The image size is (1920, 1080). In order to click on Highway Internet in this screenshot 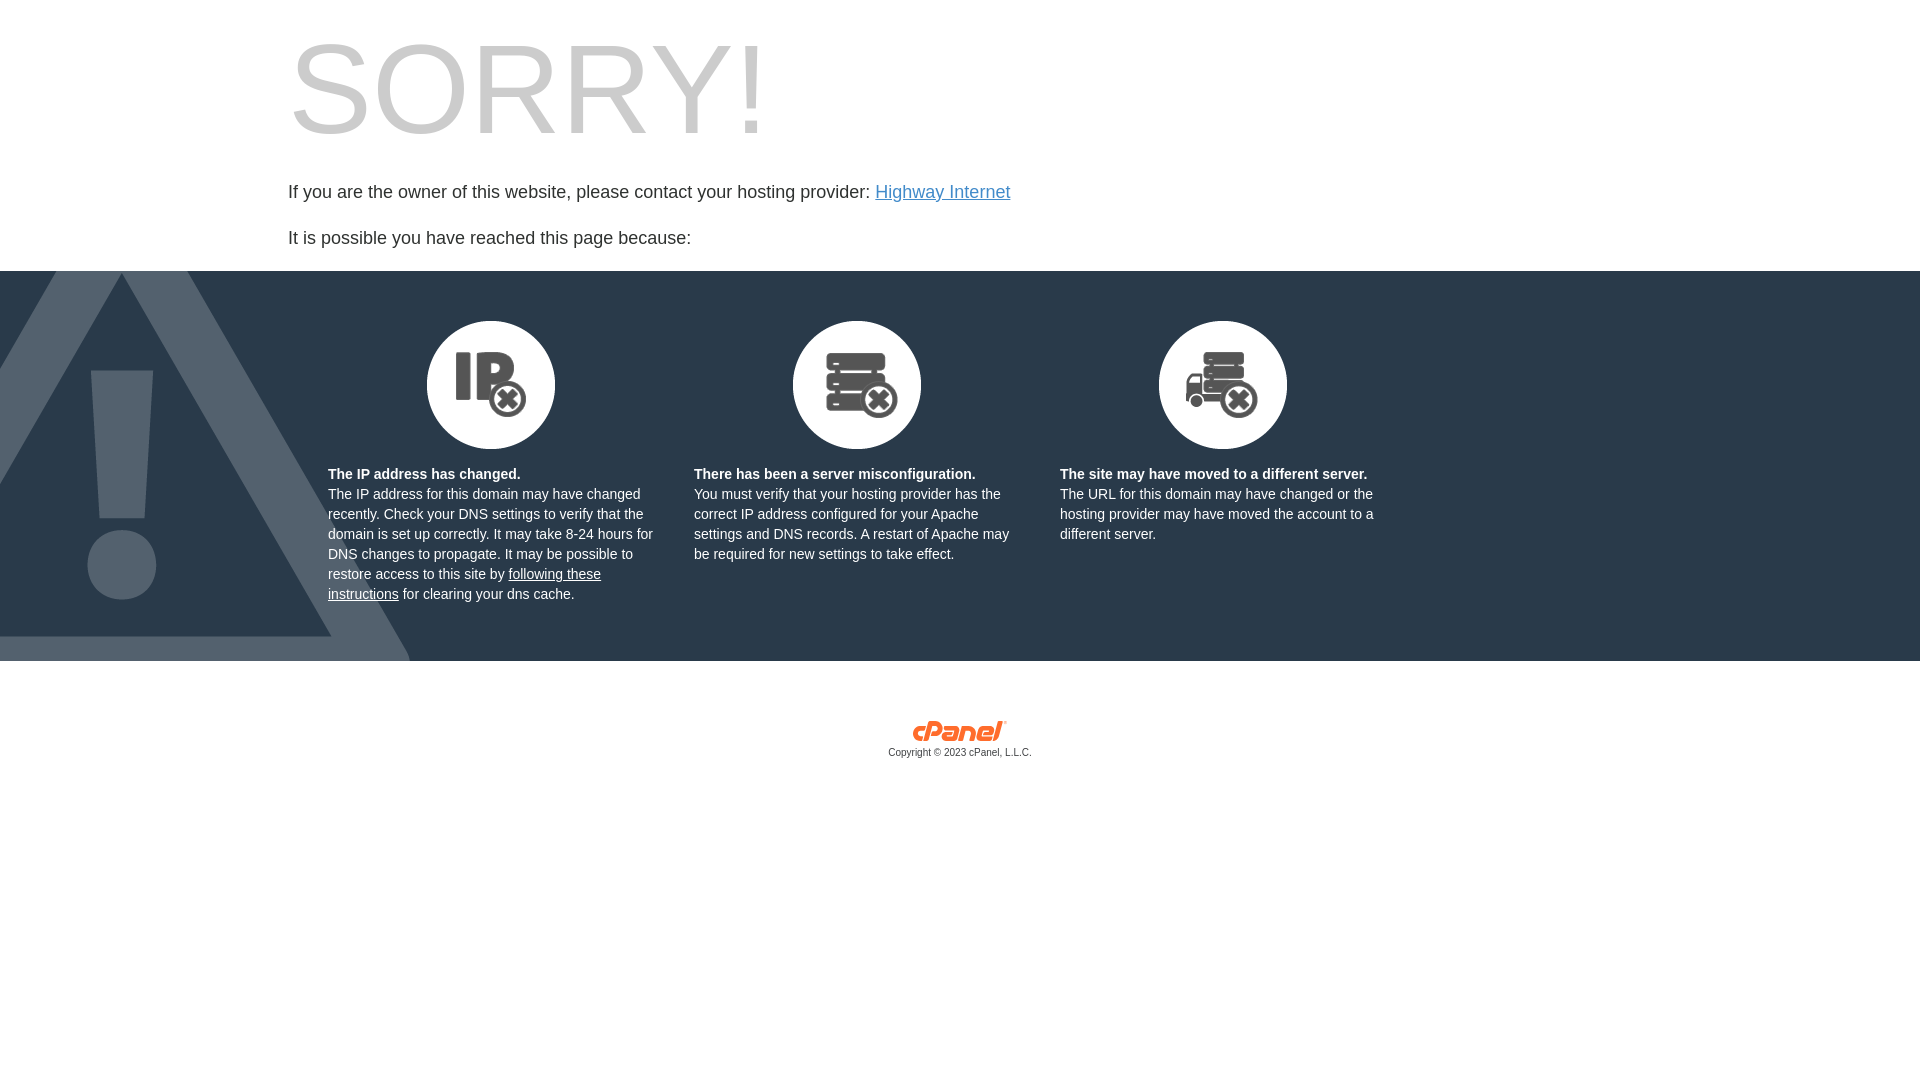, I will do `click(942, 192)`.